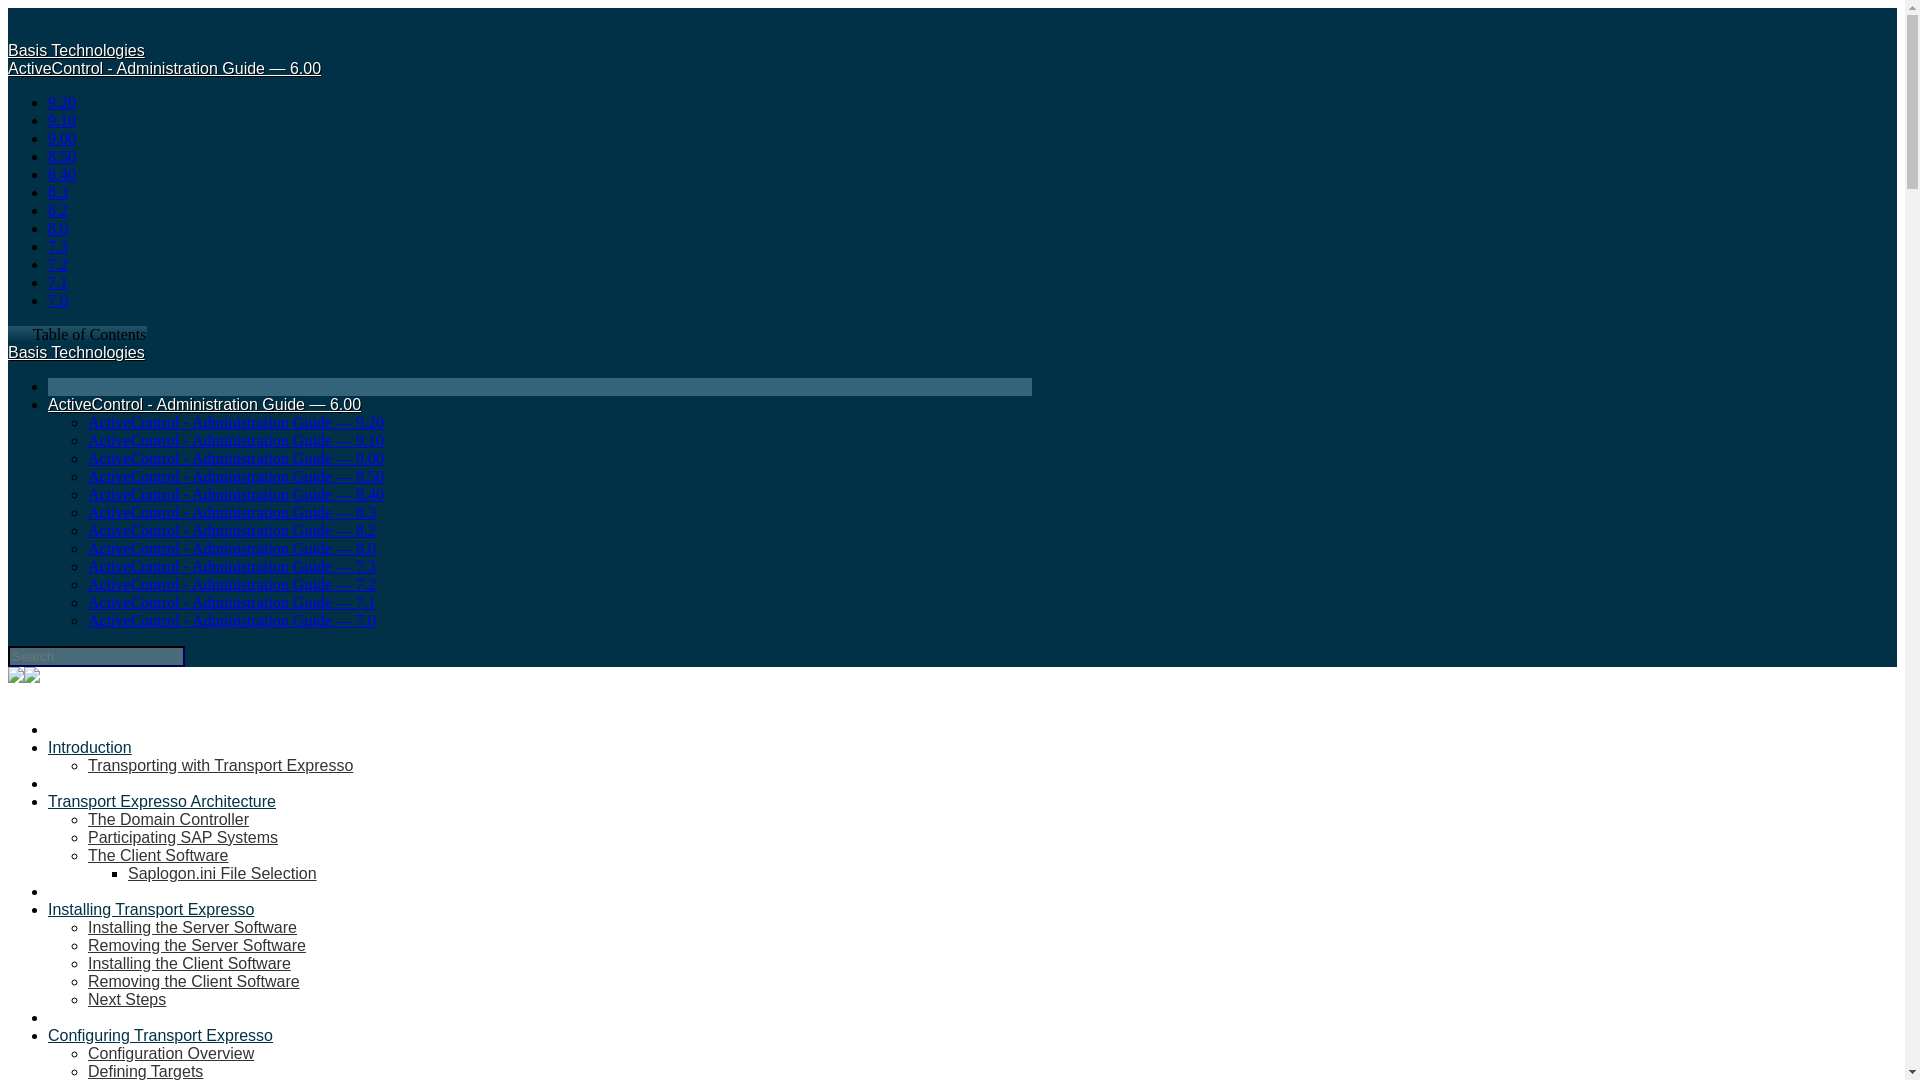 This screenshot has height=1080, width=1920. I want to click on 8.50, so click(62, 156).